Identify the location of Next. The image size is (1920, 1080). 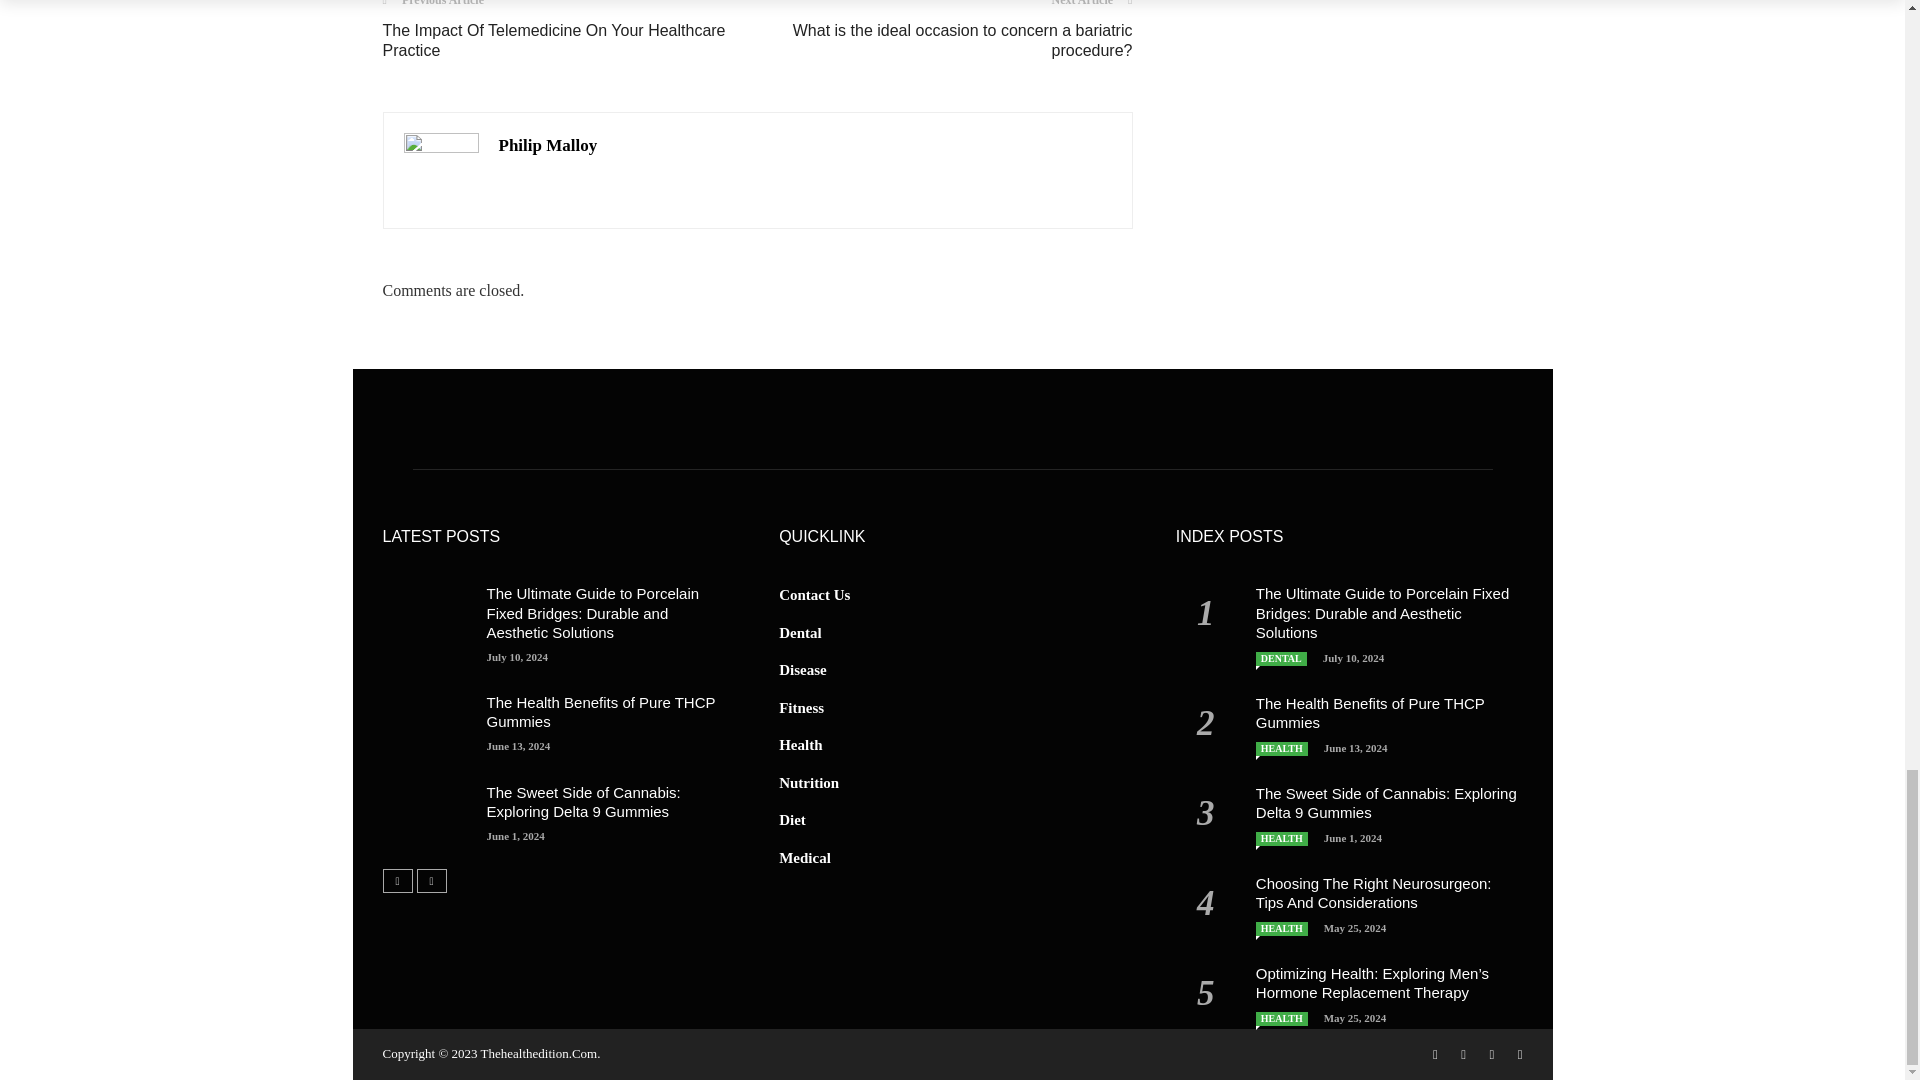
(430, 881).